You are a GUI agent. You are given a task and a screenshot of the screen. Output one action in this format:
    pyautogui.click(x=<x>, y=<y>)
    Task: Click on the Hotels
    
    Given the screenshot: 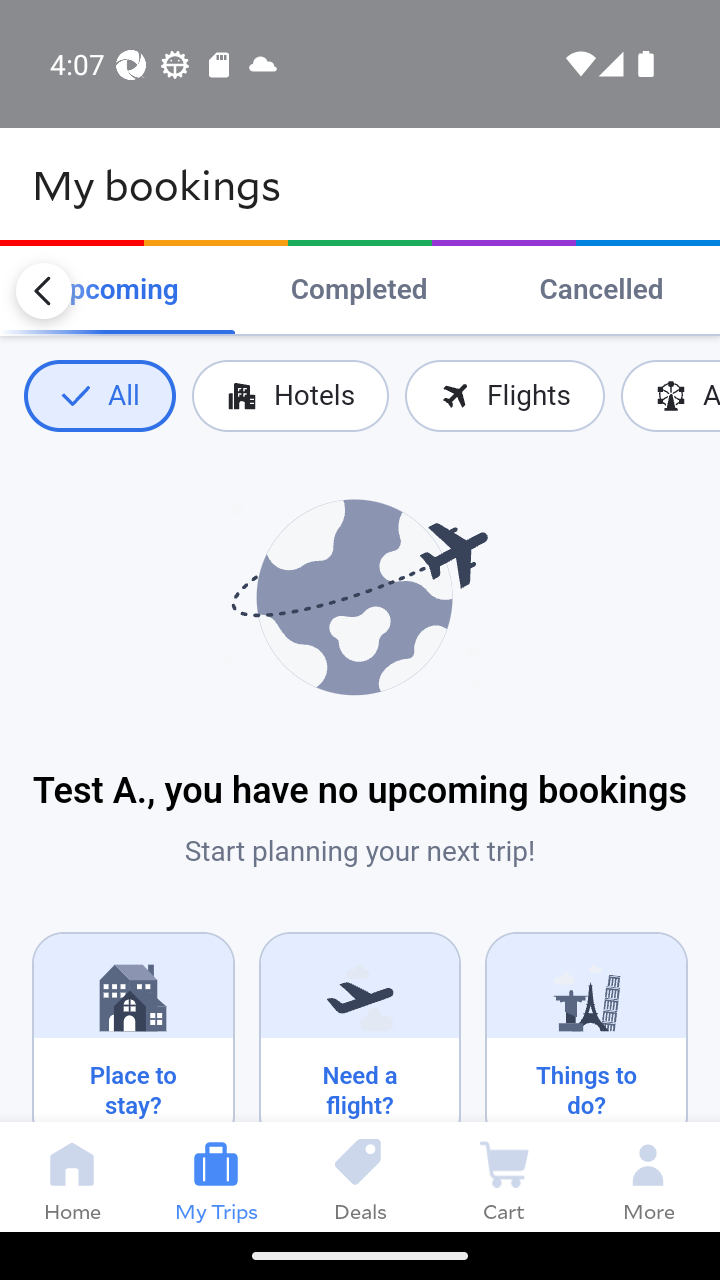 What is the action you would take?
    pyautogui.click(x=290, y=396)
    